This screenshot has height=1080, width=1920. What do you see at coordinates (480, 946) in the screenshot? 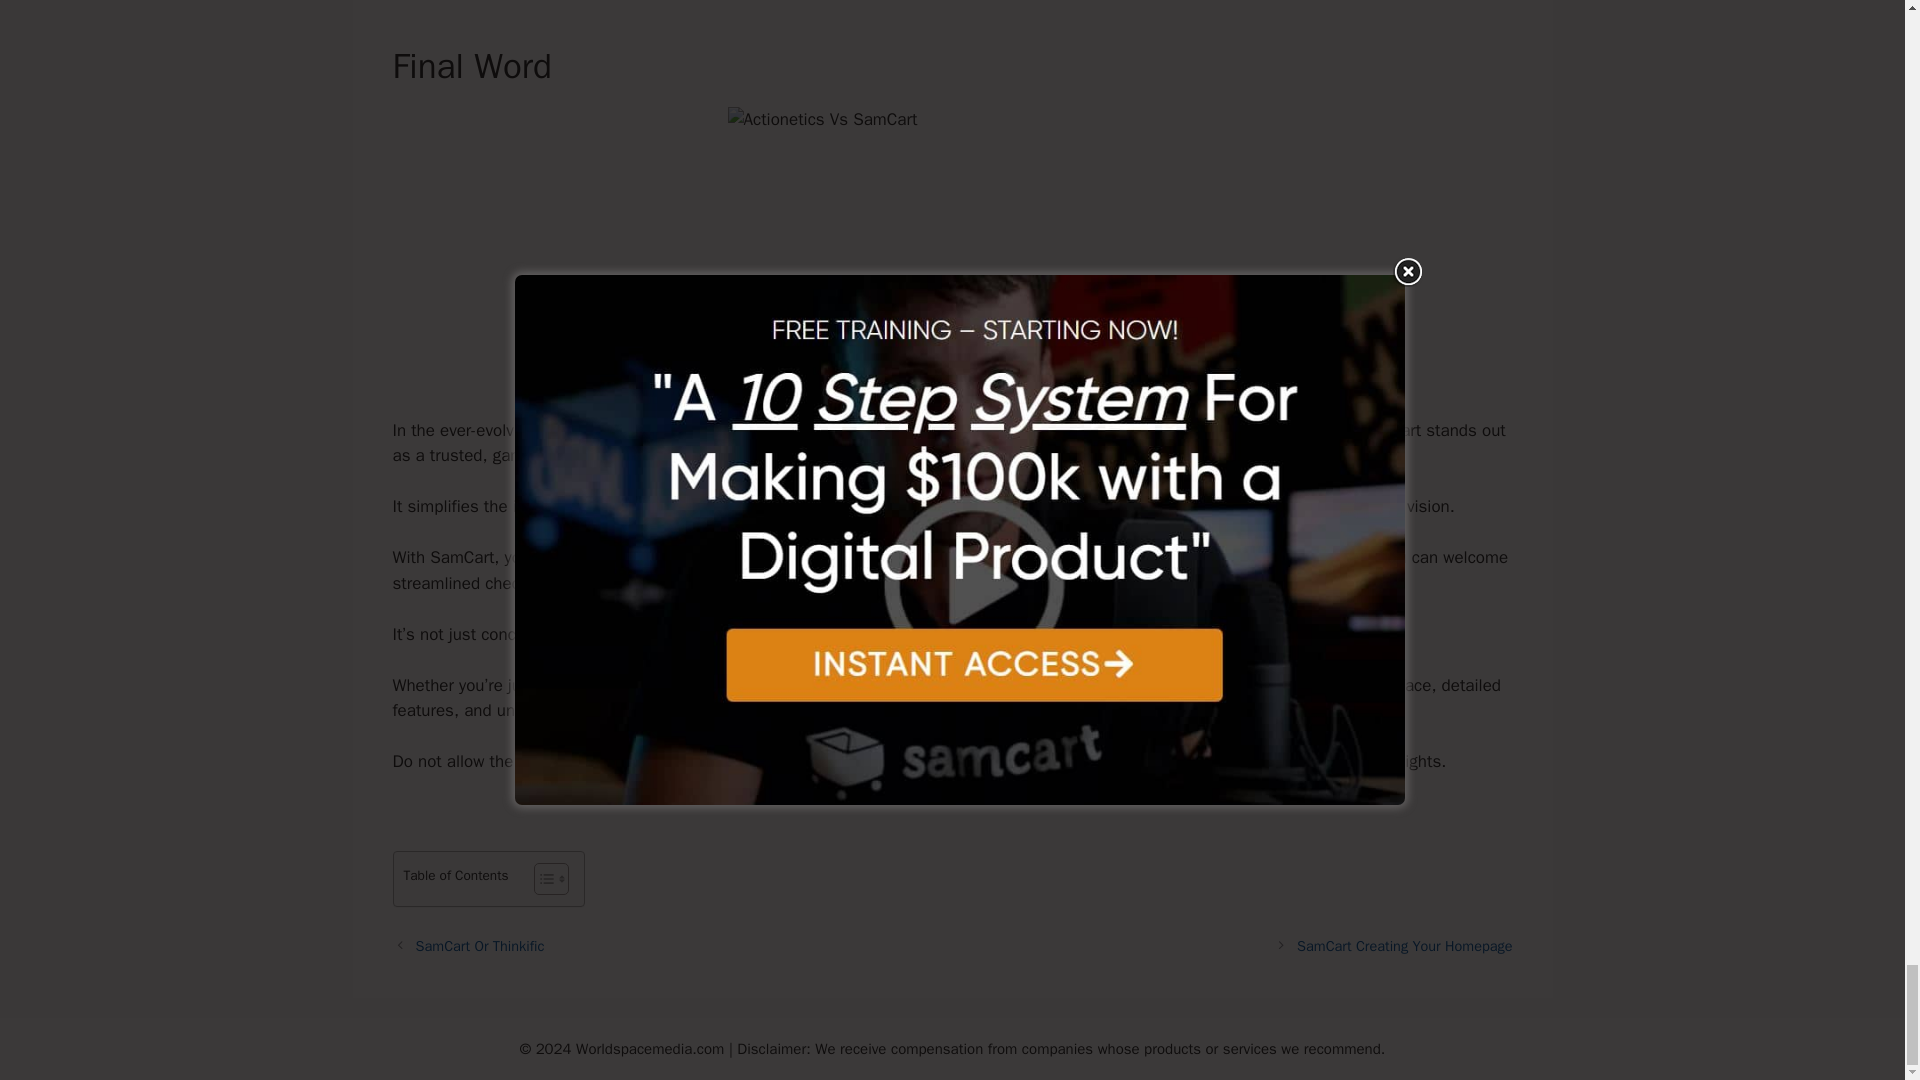
I see `SamCart Or Thinkific` at bounding box center [480, 946].